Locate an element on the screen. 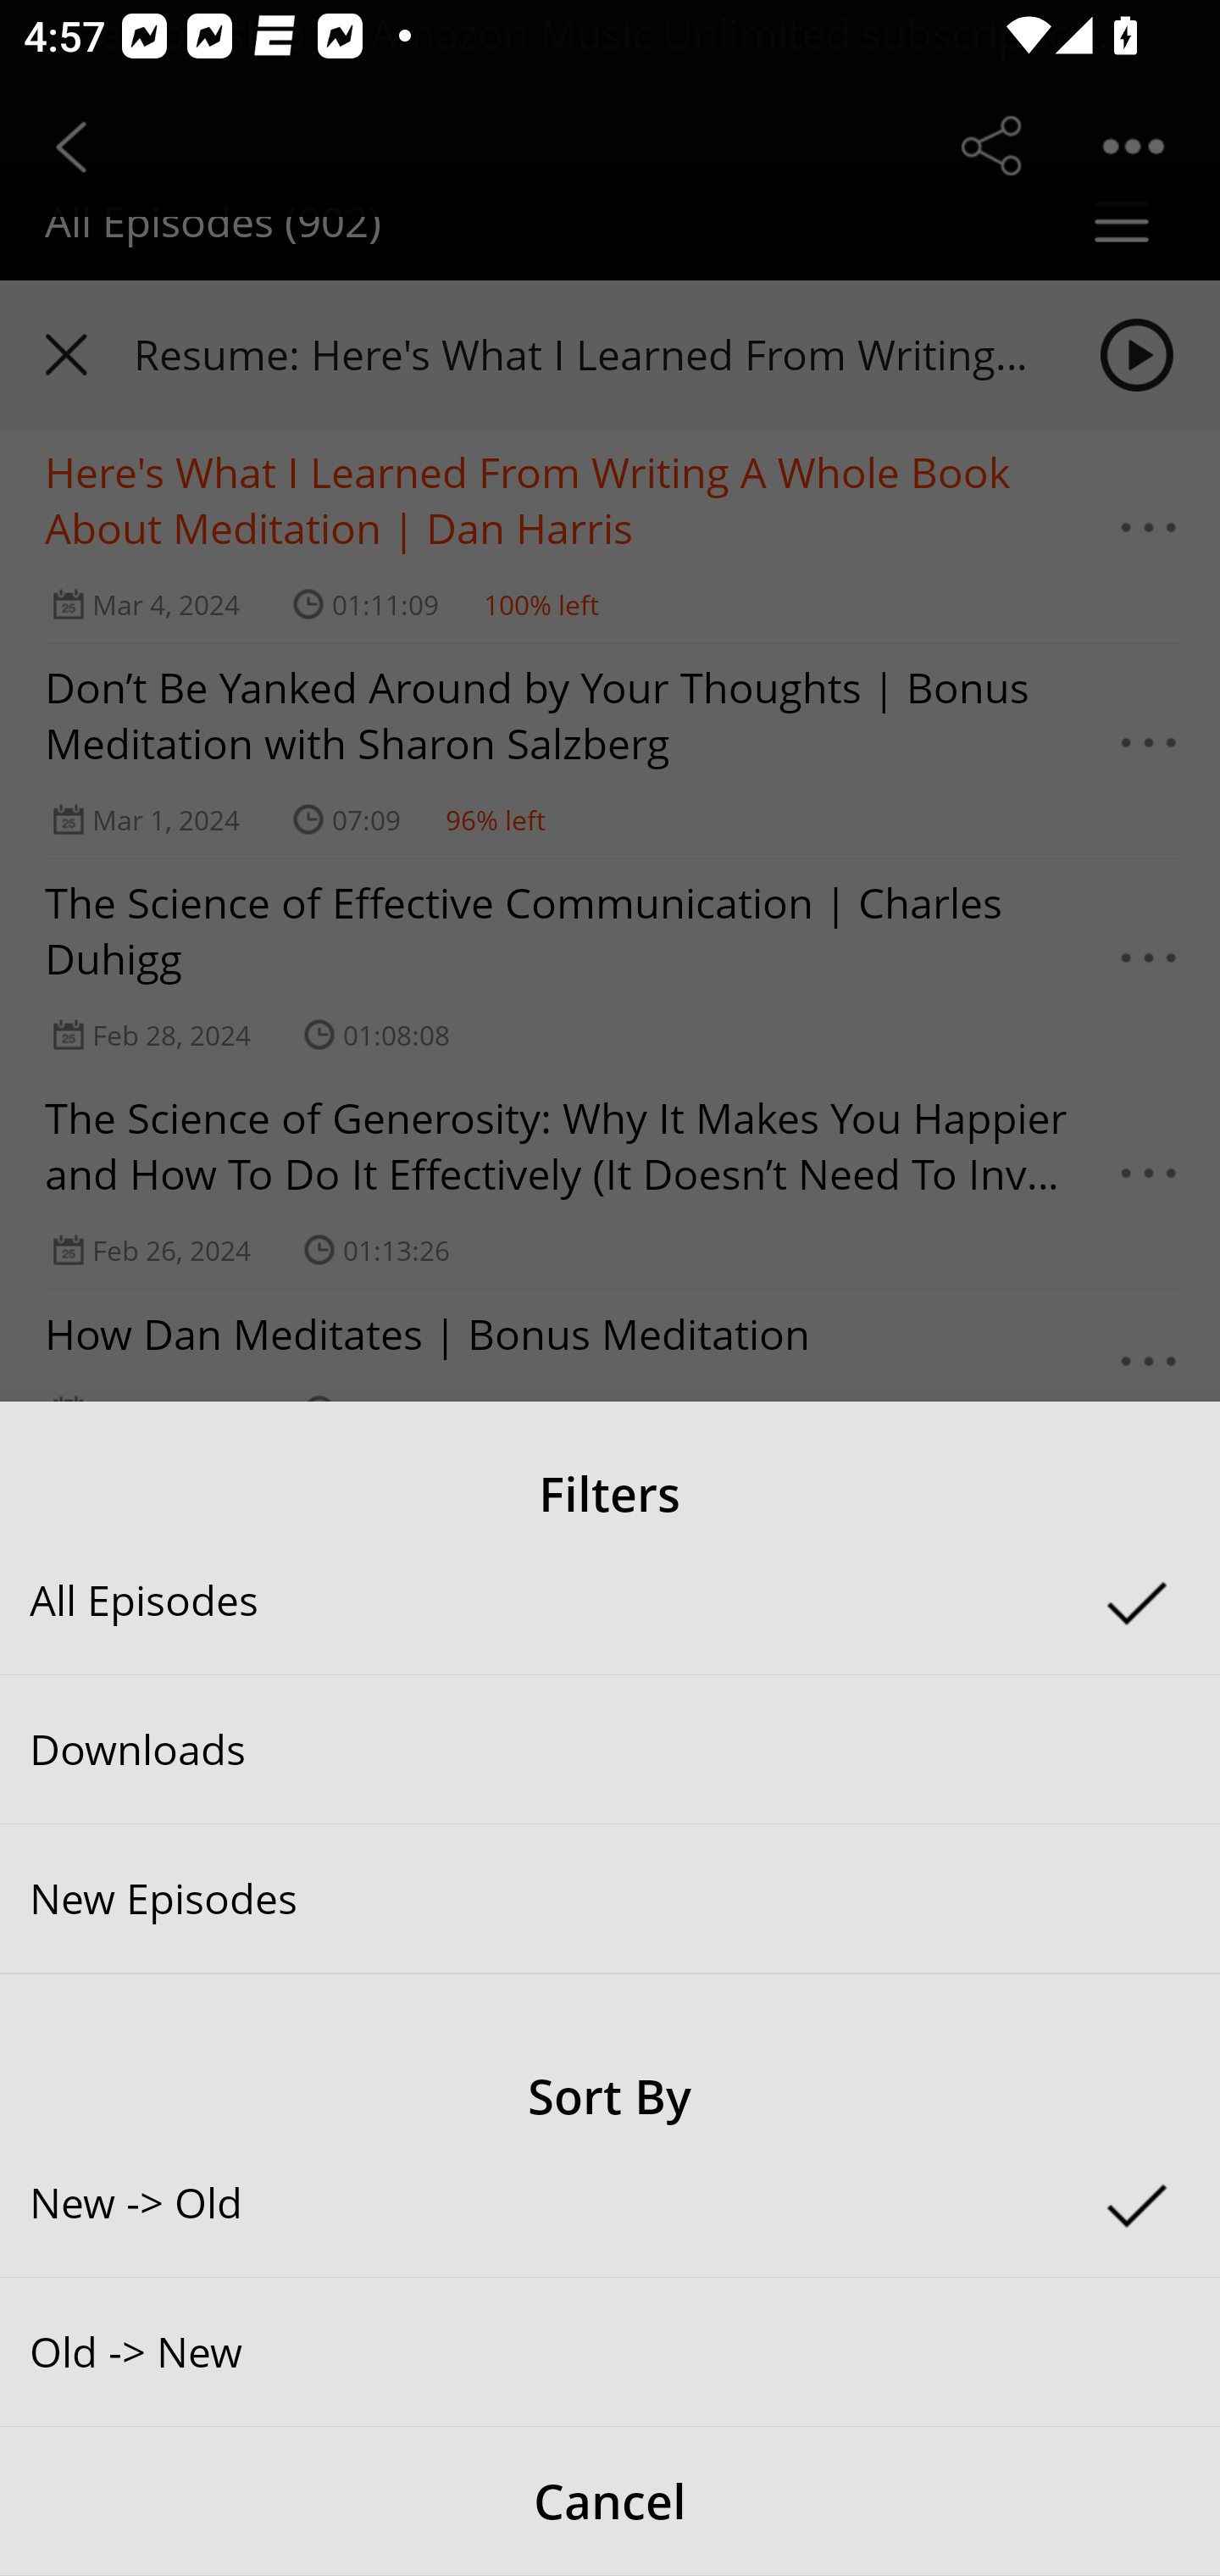 Image resolution: width=1220 pixels, height=2576 pixels. New -> Old is located at coordinates (610, 2202).